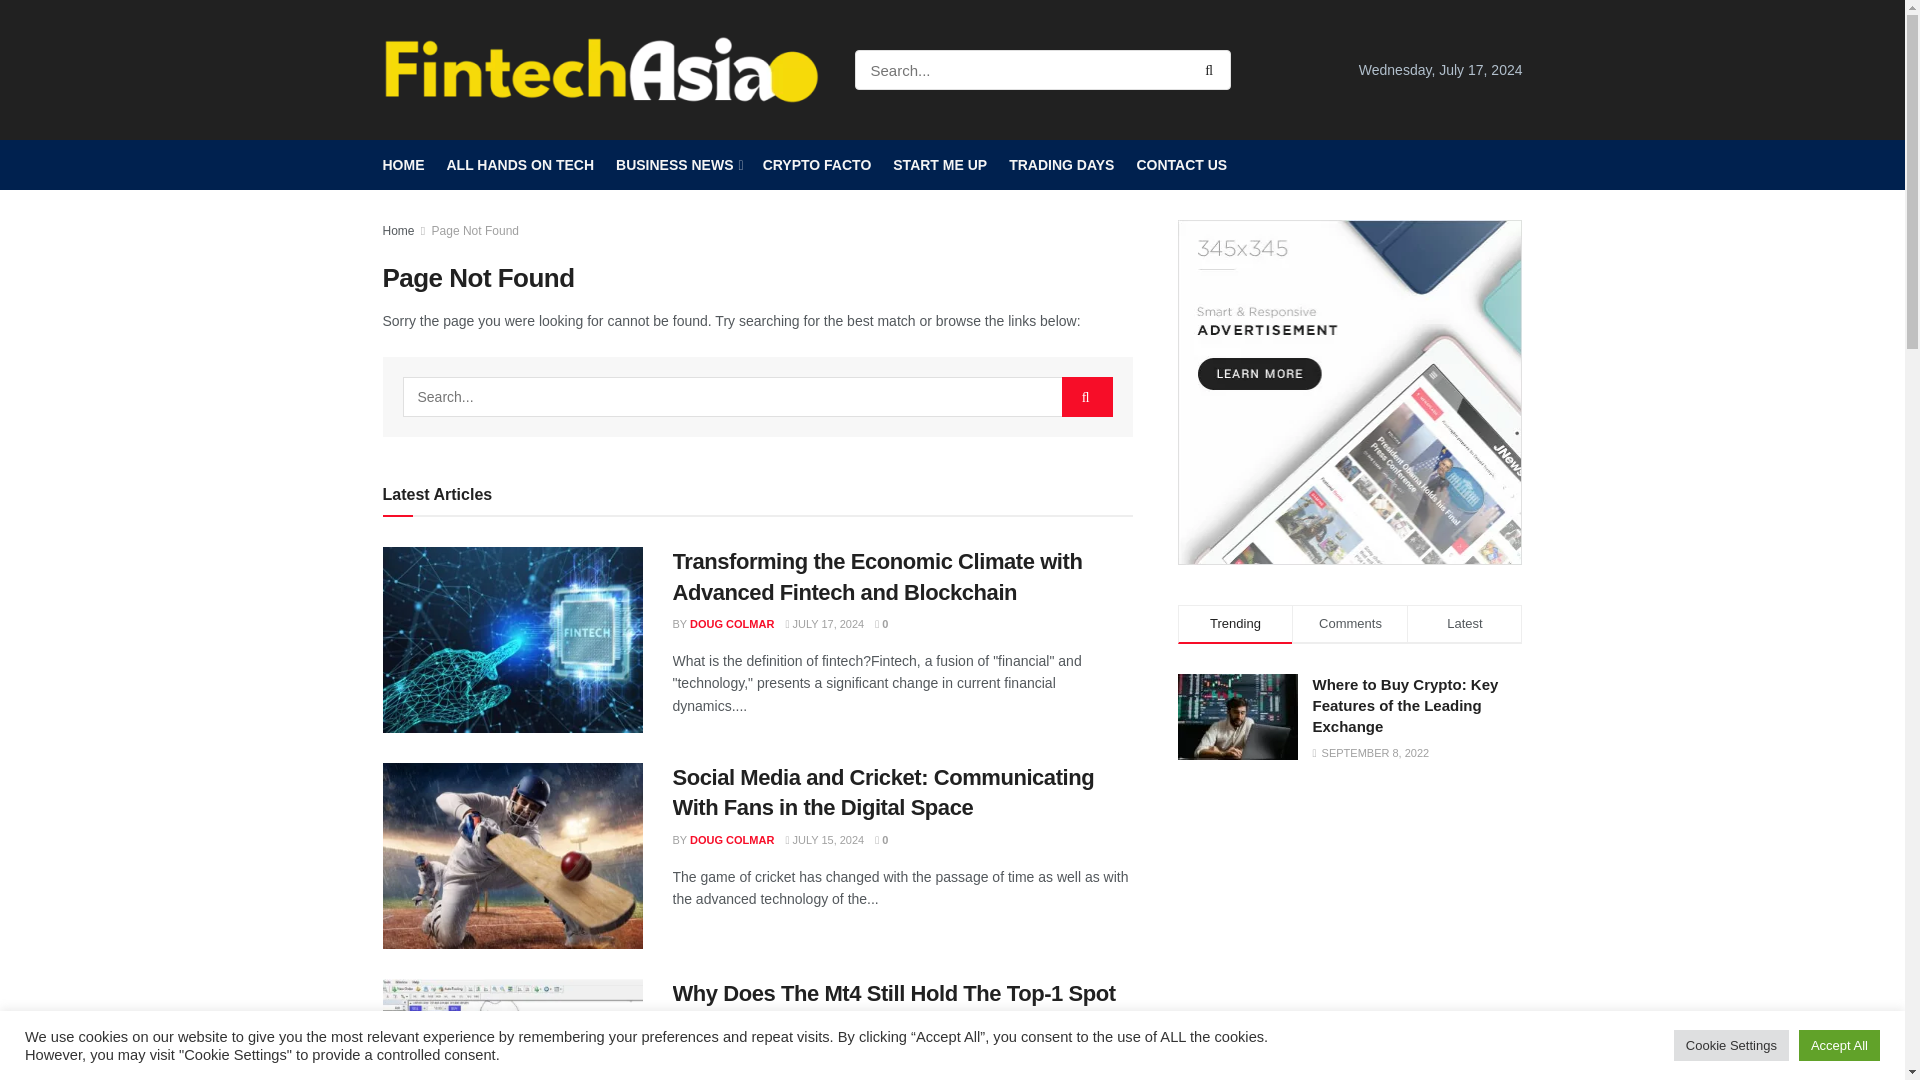  What do you see at coordinates (881, 623) in the screenshot?
I see `0` at bounding box center [881, 623].